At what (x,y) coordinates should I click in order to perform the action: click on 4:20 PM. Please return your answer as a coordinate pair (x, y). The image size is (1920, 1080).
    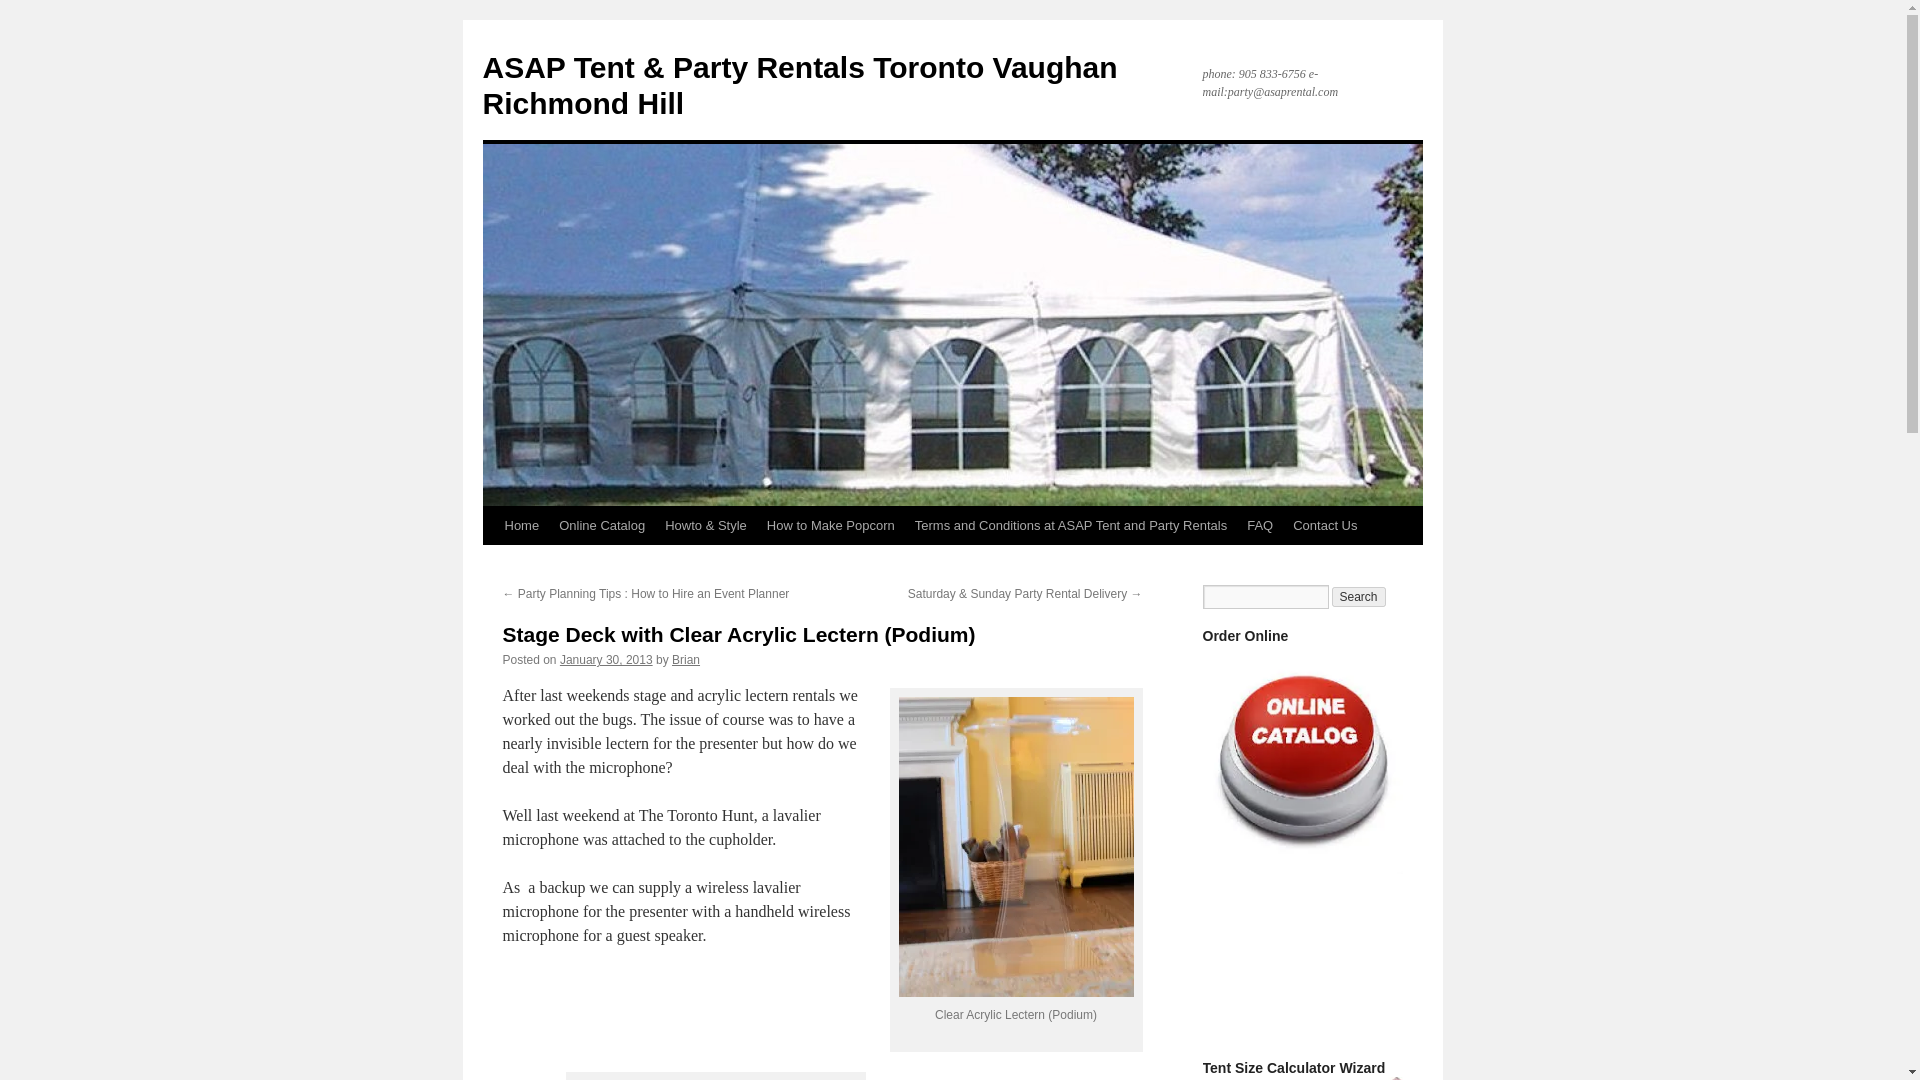
    Looking at the image, I should click on (606, 660).